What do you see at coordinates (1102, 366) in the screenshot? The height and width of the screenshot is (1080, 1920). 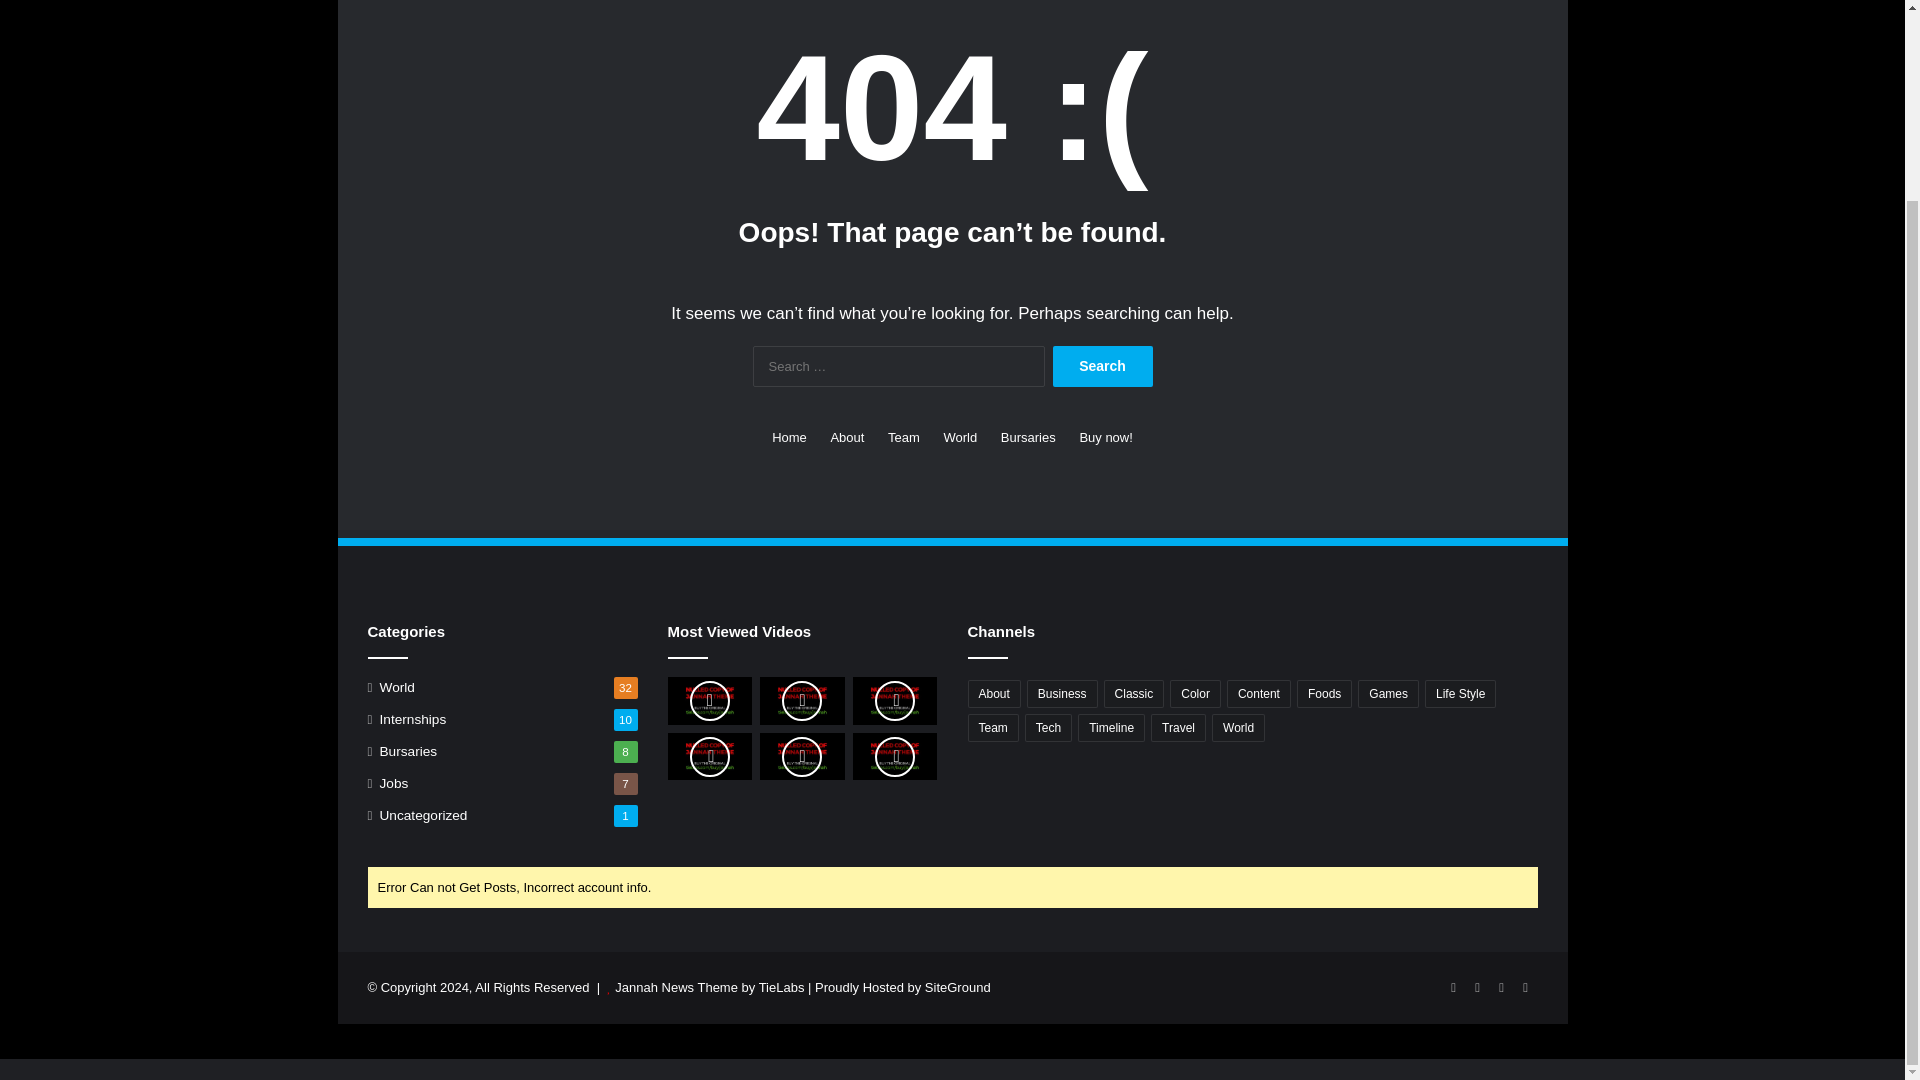 I see `Search` at bounding box center [1102, 366].